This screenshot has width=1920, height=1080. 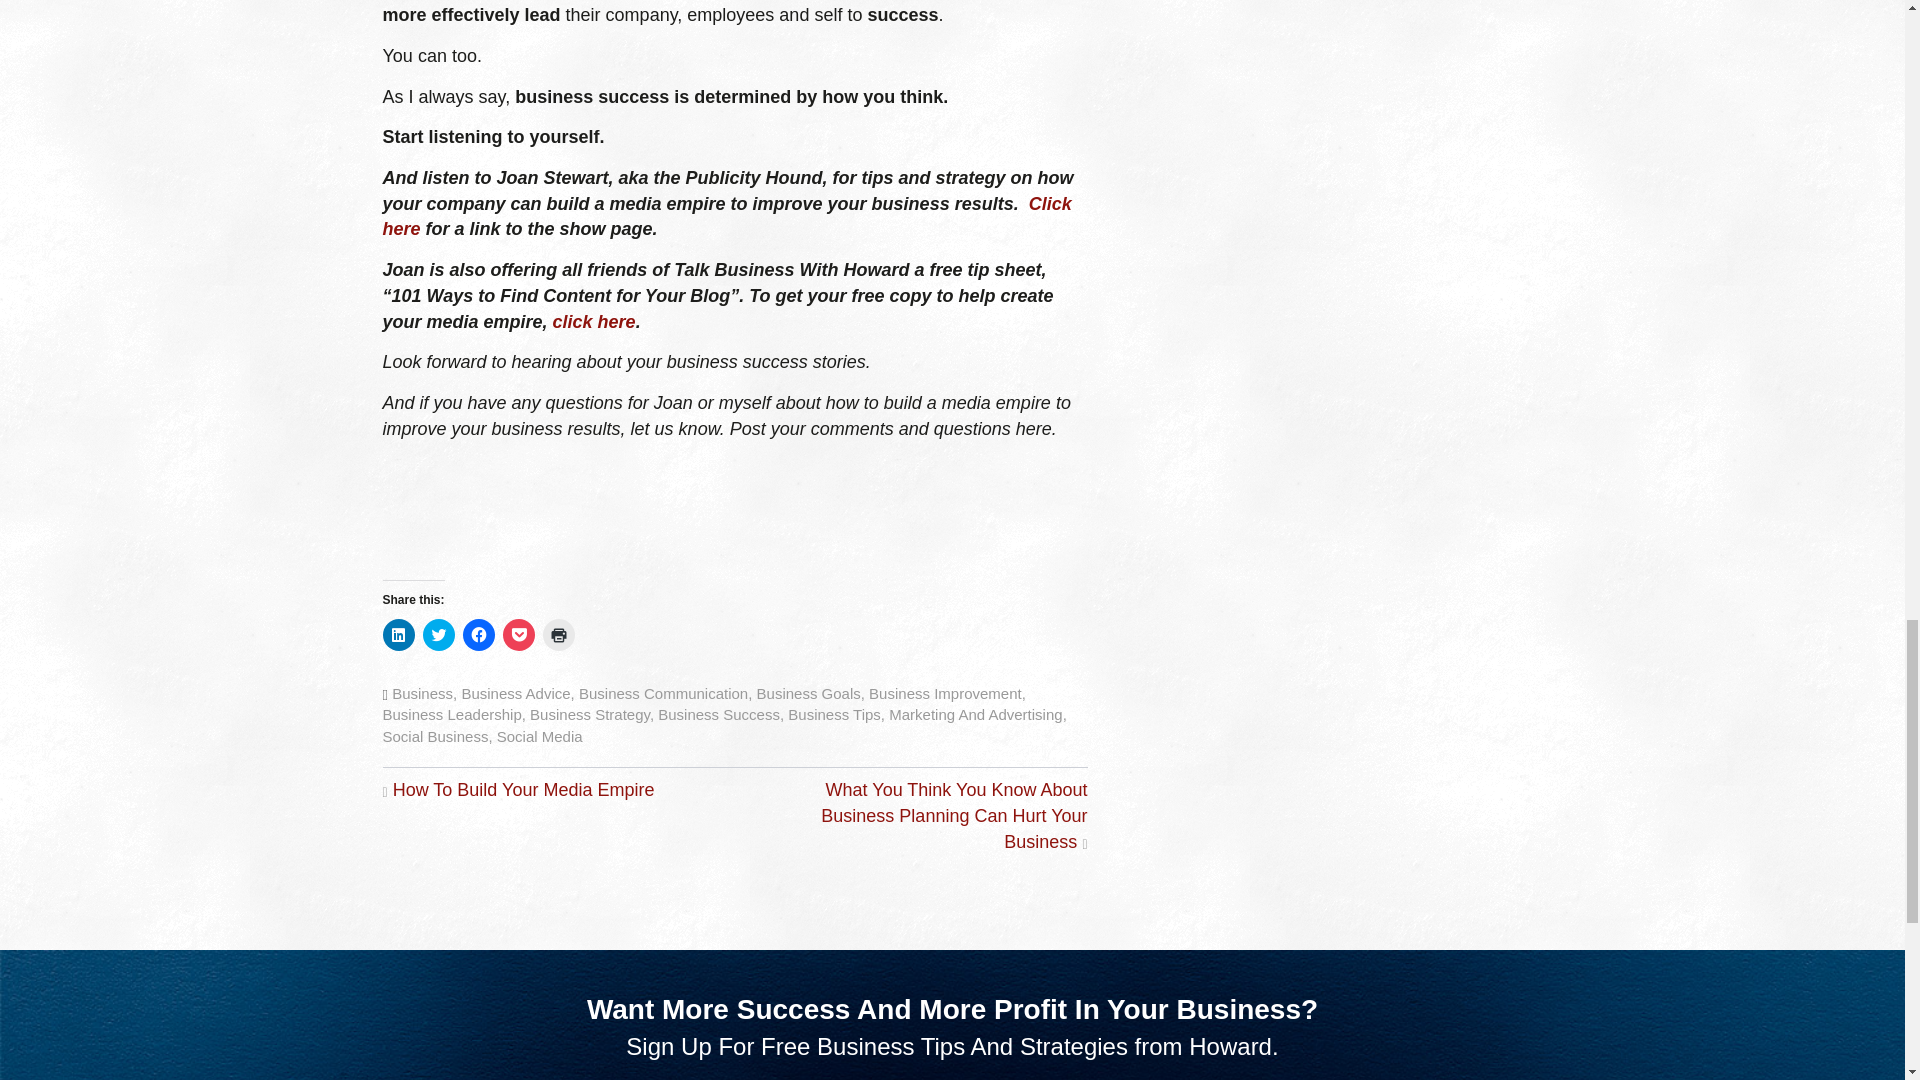 What do you see at coordinates (558, 634) in the screenshot?
I see `Click to print` at bounding box center [558, 634].